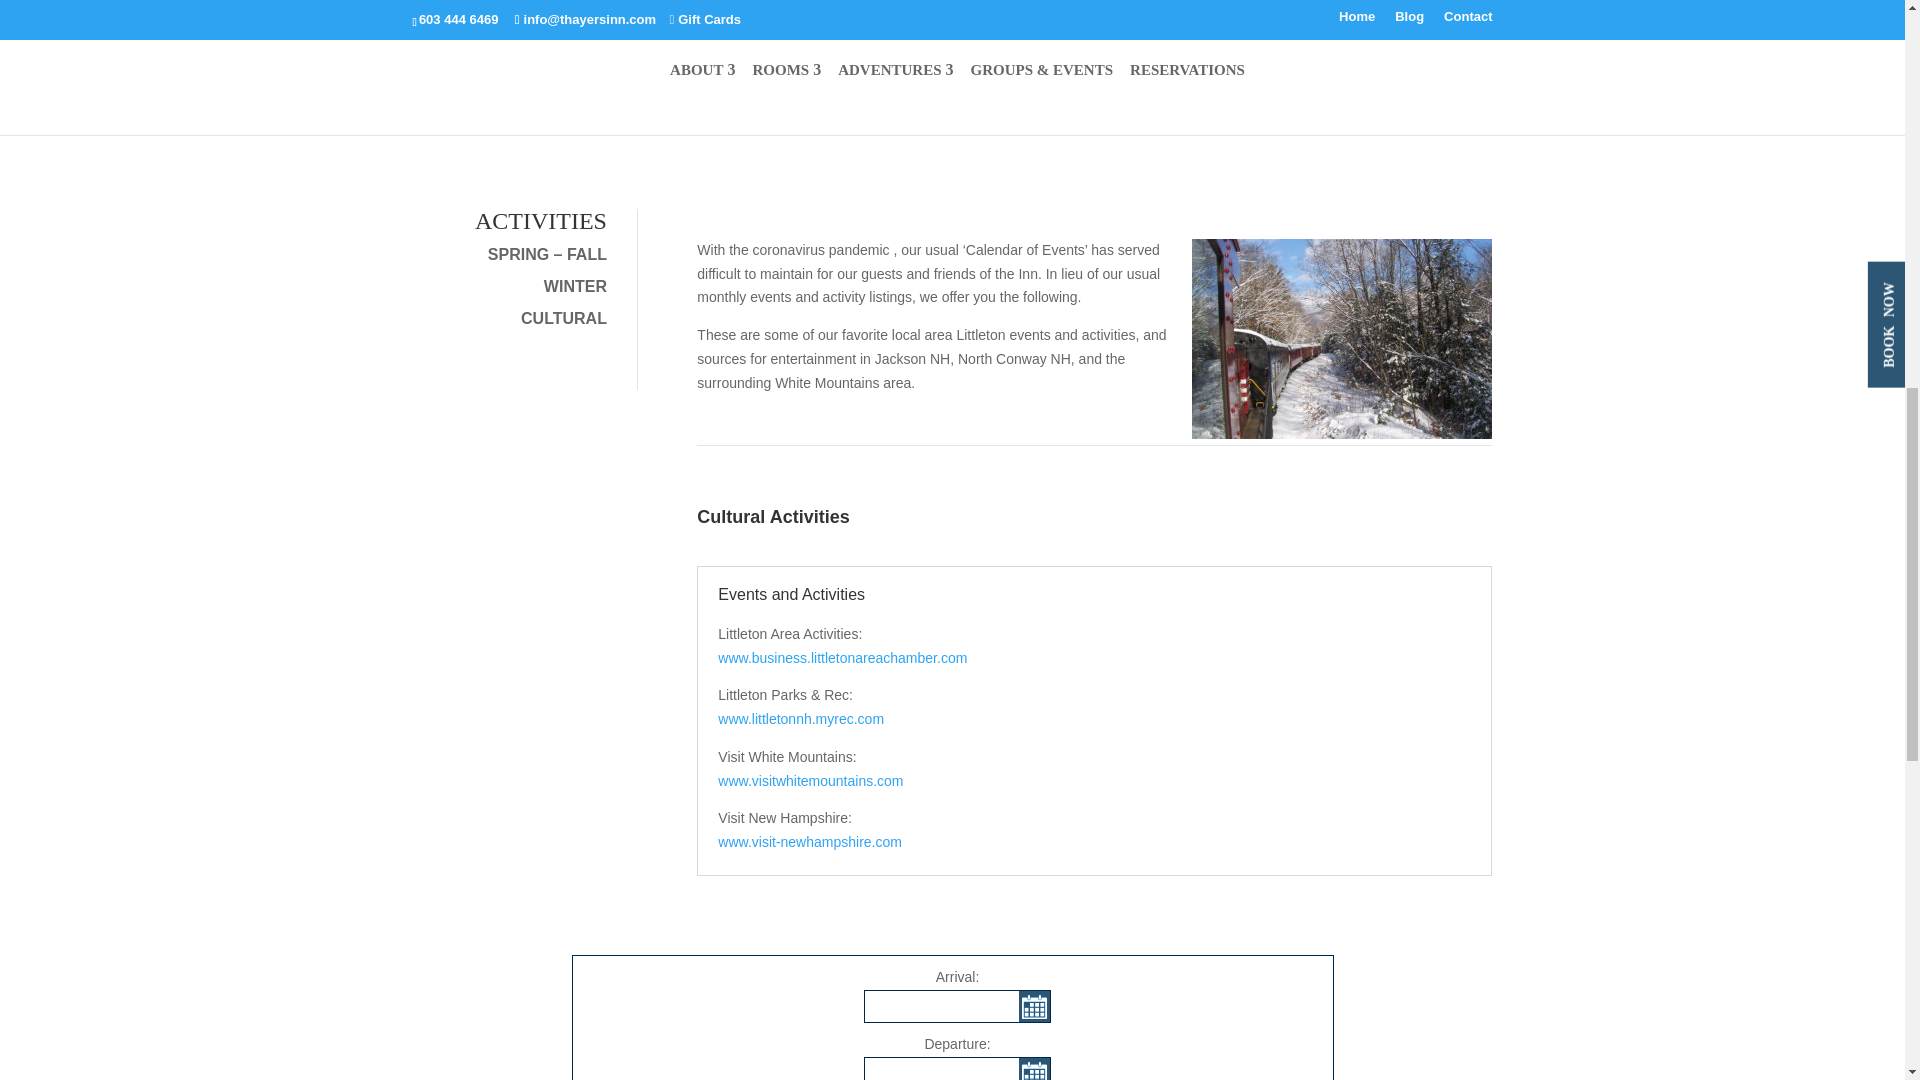  I want to click on About, so click(440, 110).